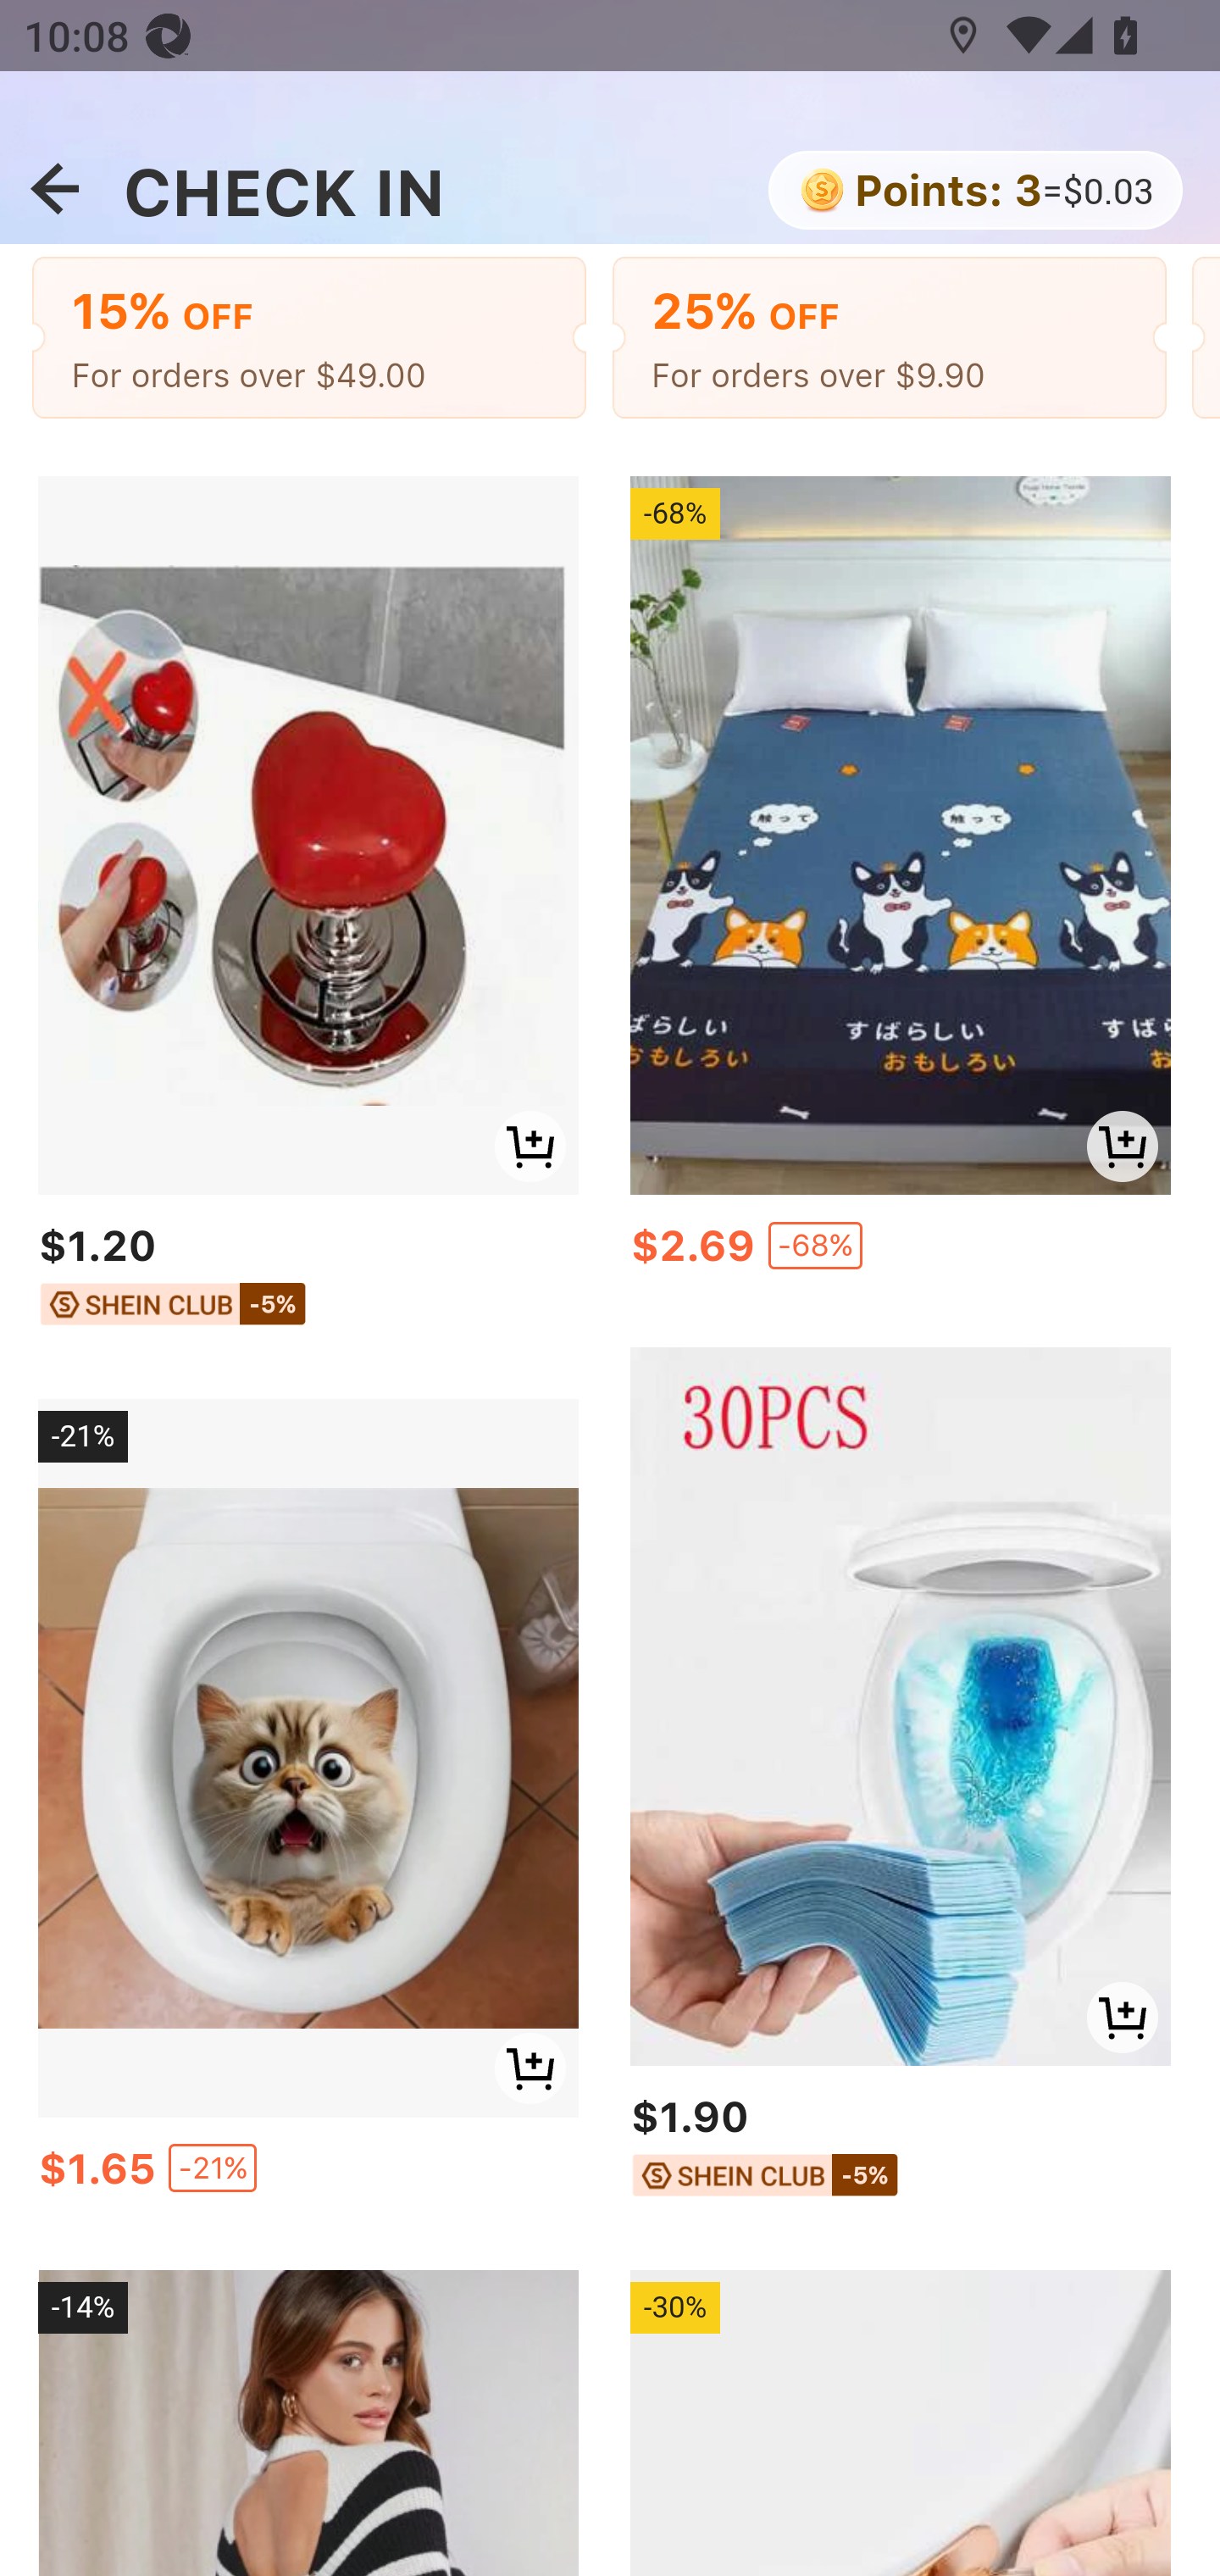 This screenshot has width=1220, height=2576. What do you see at coordinates (901, 2149) in the screenshot?
I see `$1.90 sui_icon_paidmember_Label@3x-91f33d47f8 -5%` at bounding box center [901, 2149].